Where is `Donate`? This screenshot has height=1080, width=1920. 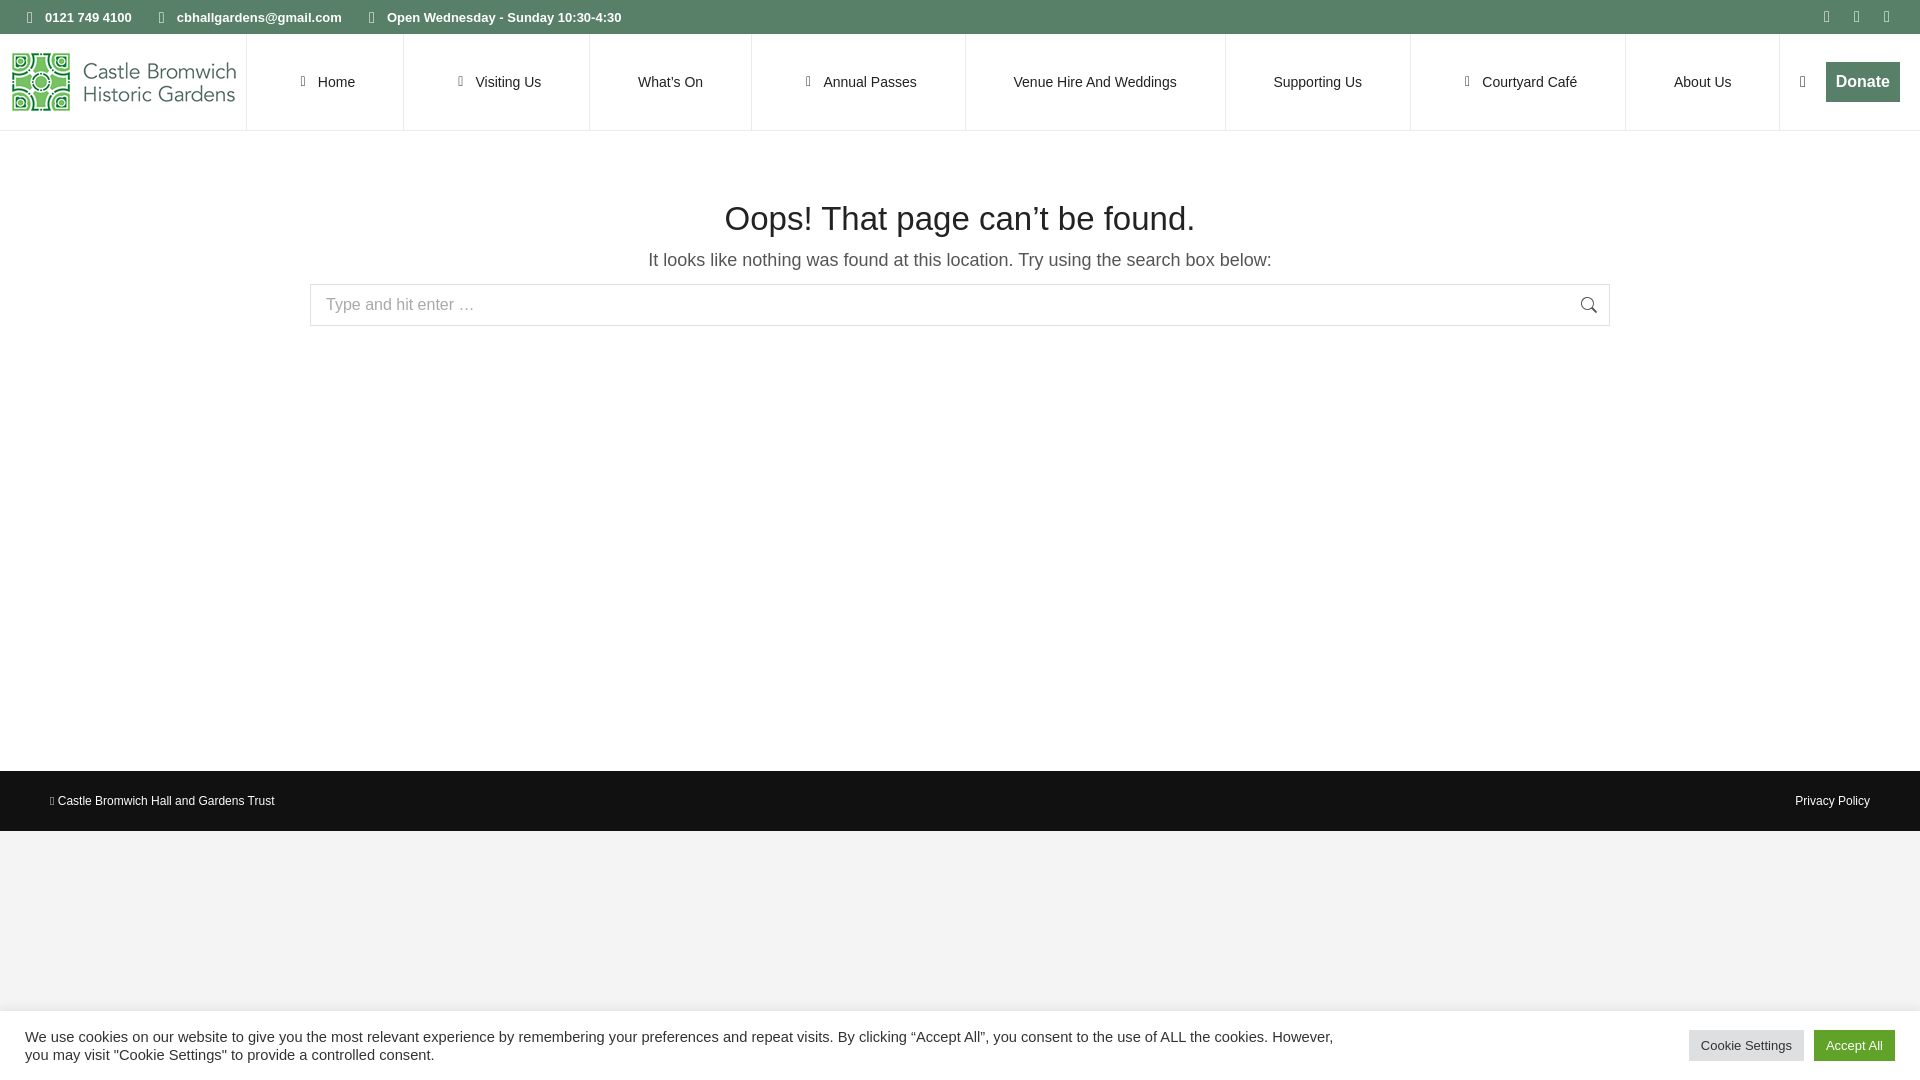 Donate is located at coordinates (1862, 81).